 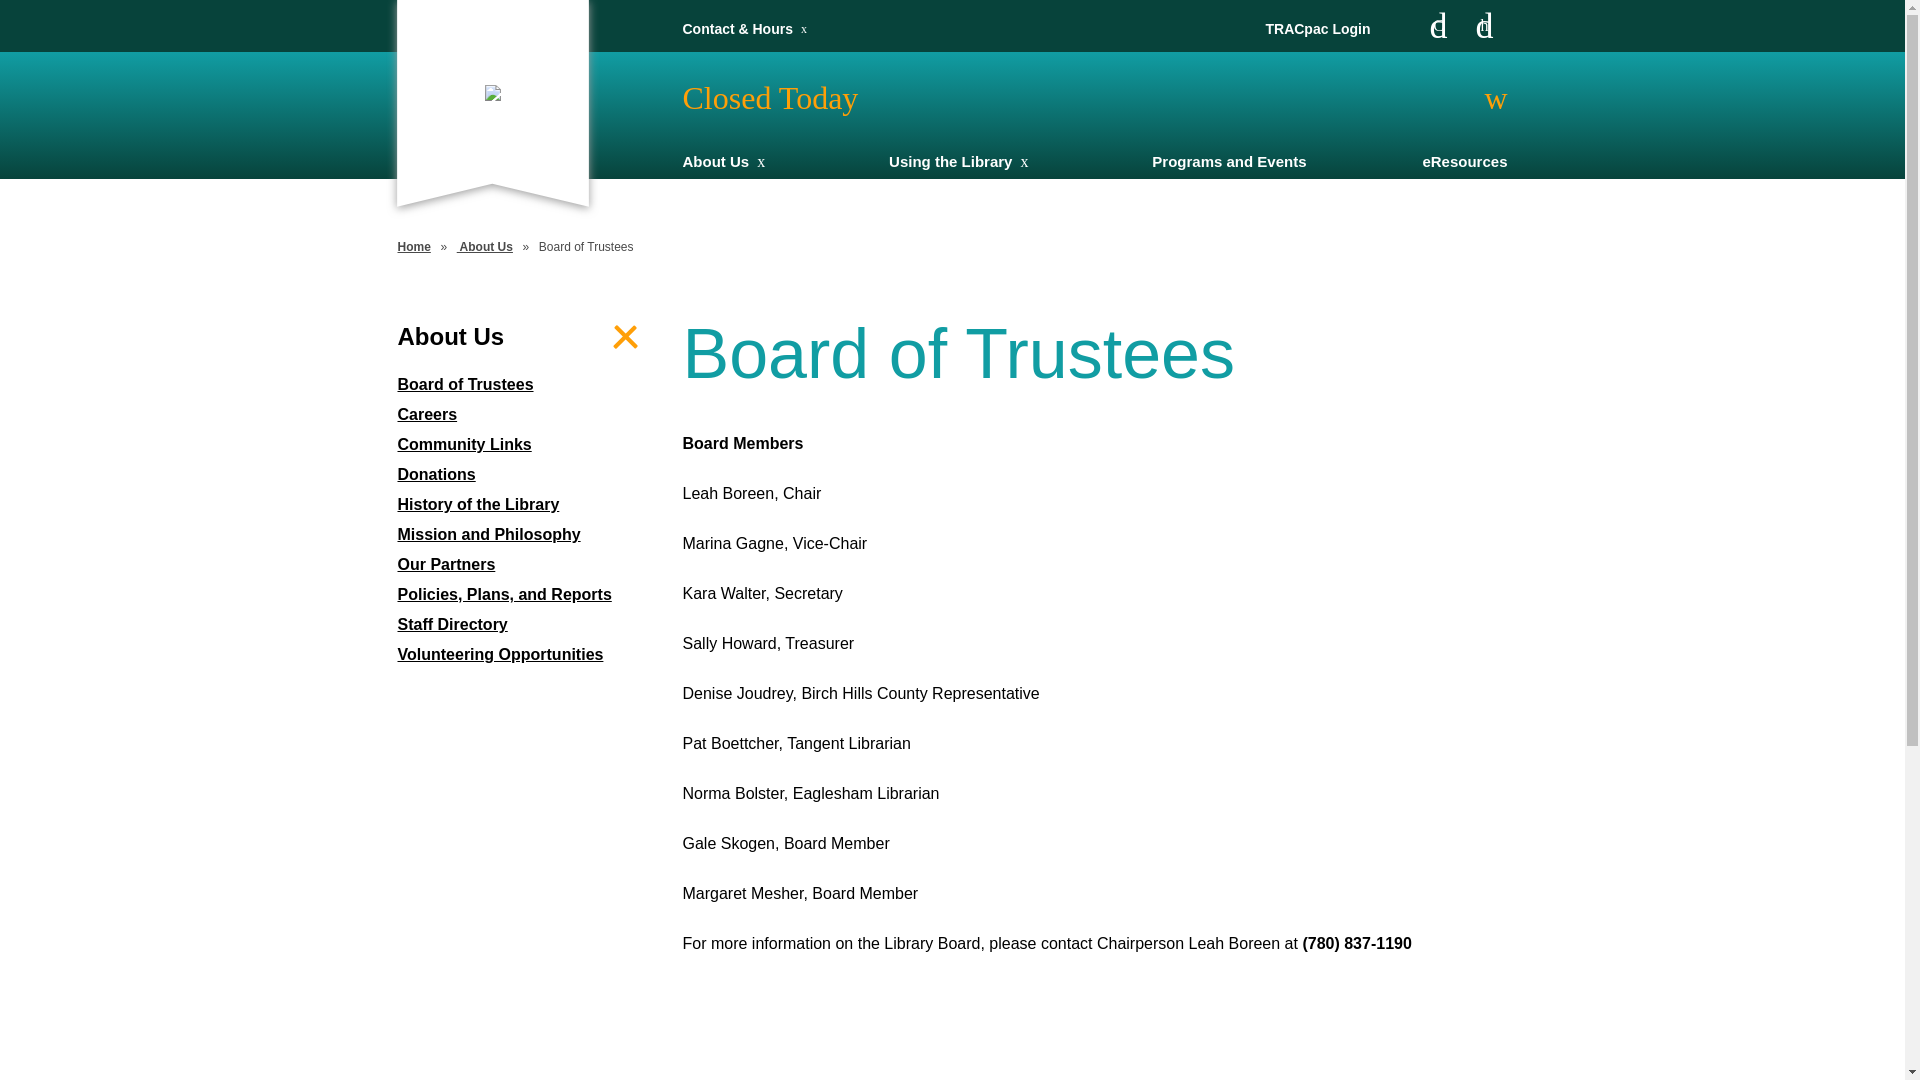 What do you see at coordinates (526, 535) in the screenshot?
I see `Mission and Philosophy` at bounding box center [526, 535].